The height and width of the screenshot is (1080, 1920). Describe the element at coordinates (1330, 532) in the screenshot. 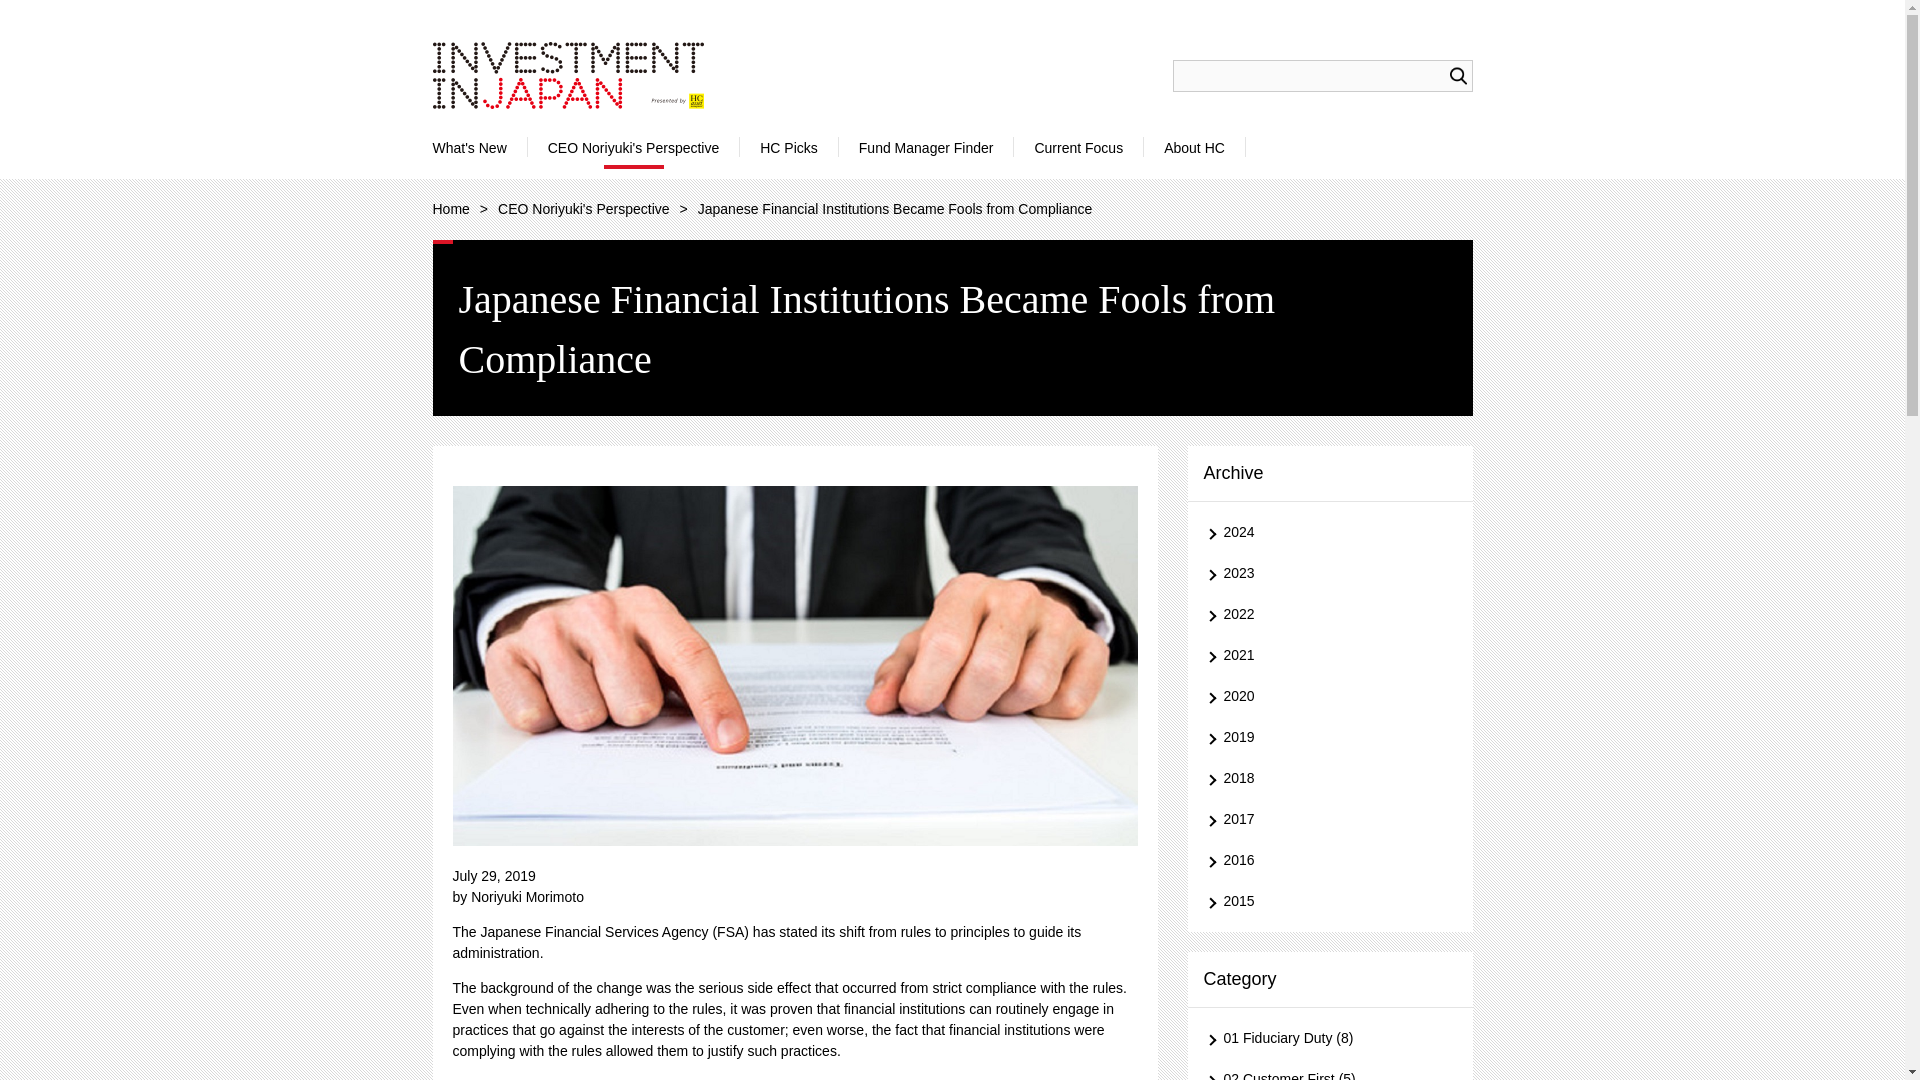

I see `2024` at that location.